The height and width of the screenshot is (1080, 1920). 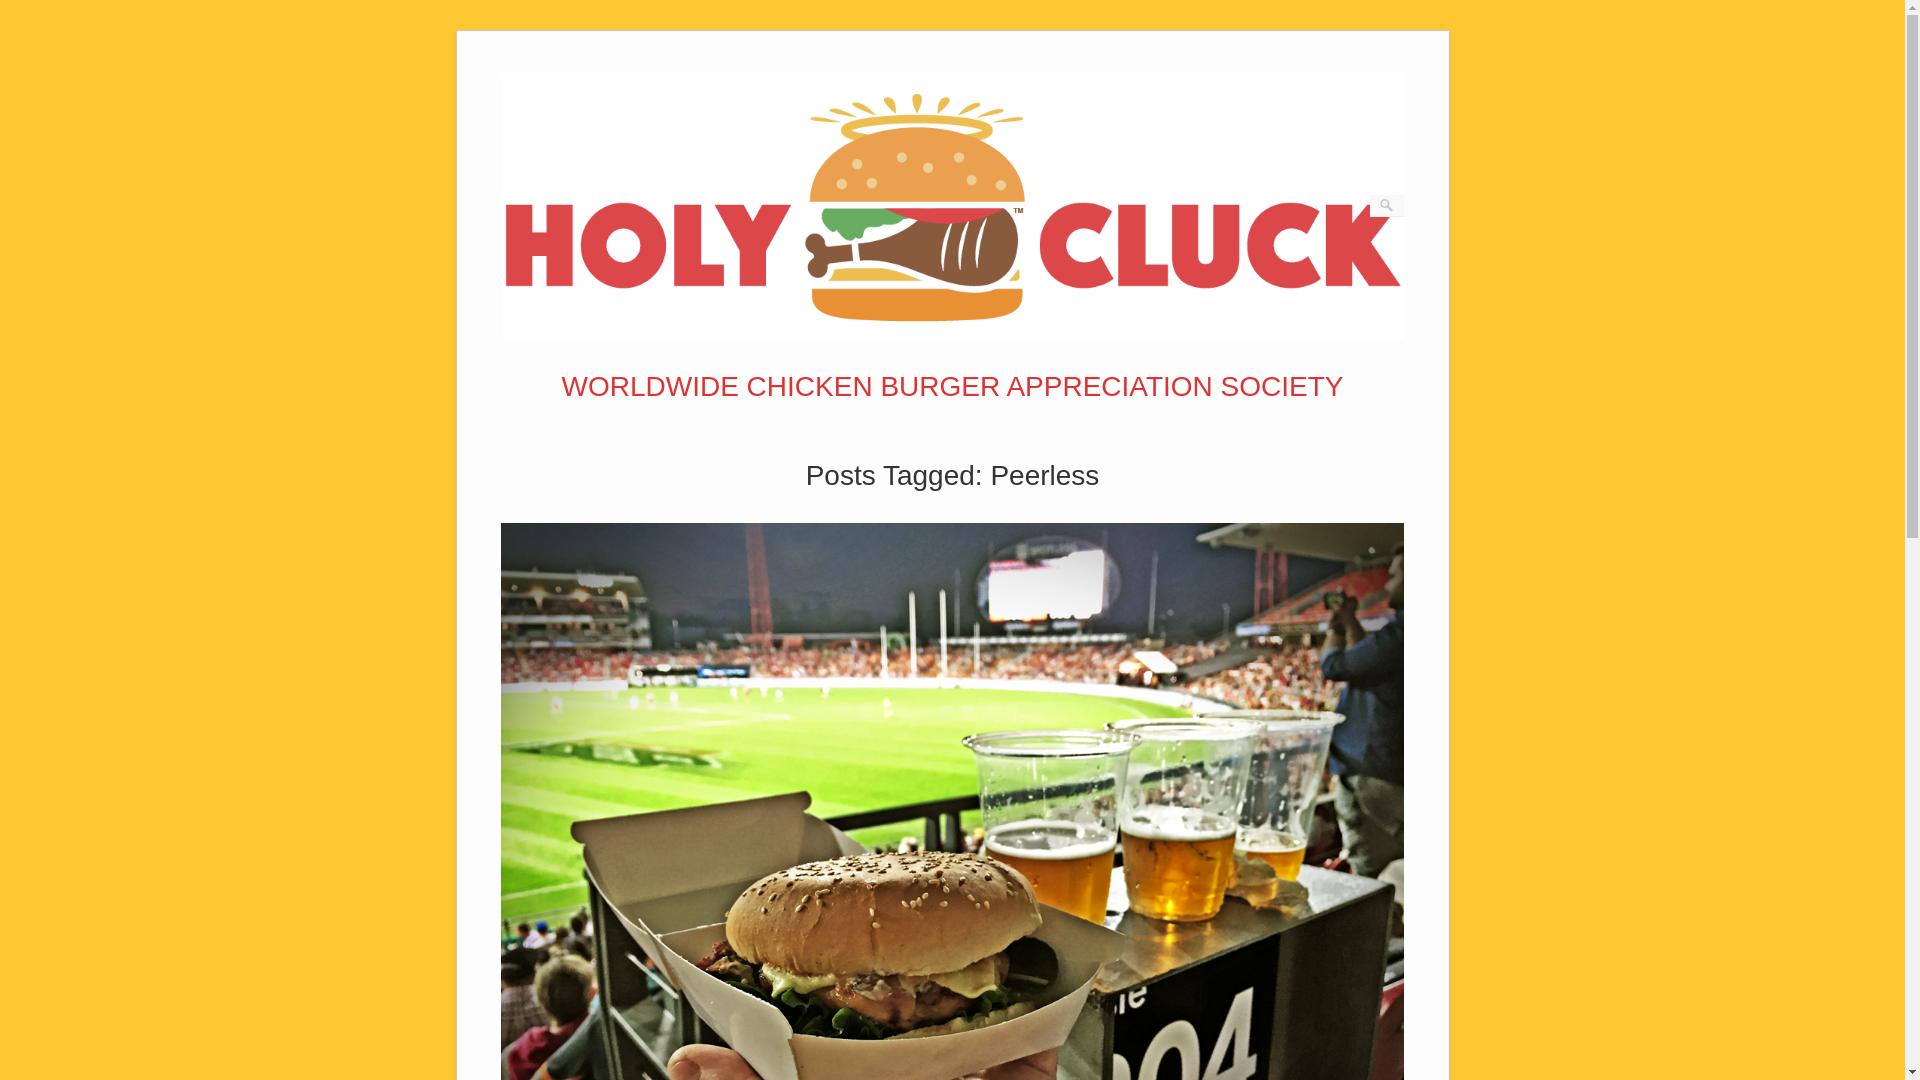 What do you see at coordinates (952, 334) in the screenshot?
I see `Worldwide Chicken Burger Appreciation Society` at bounding box center [952, 334].